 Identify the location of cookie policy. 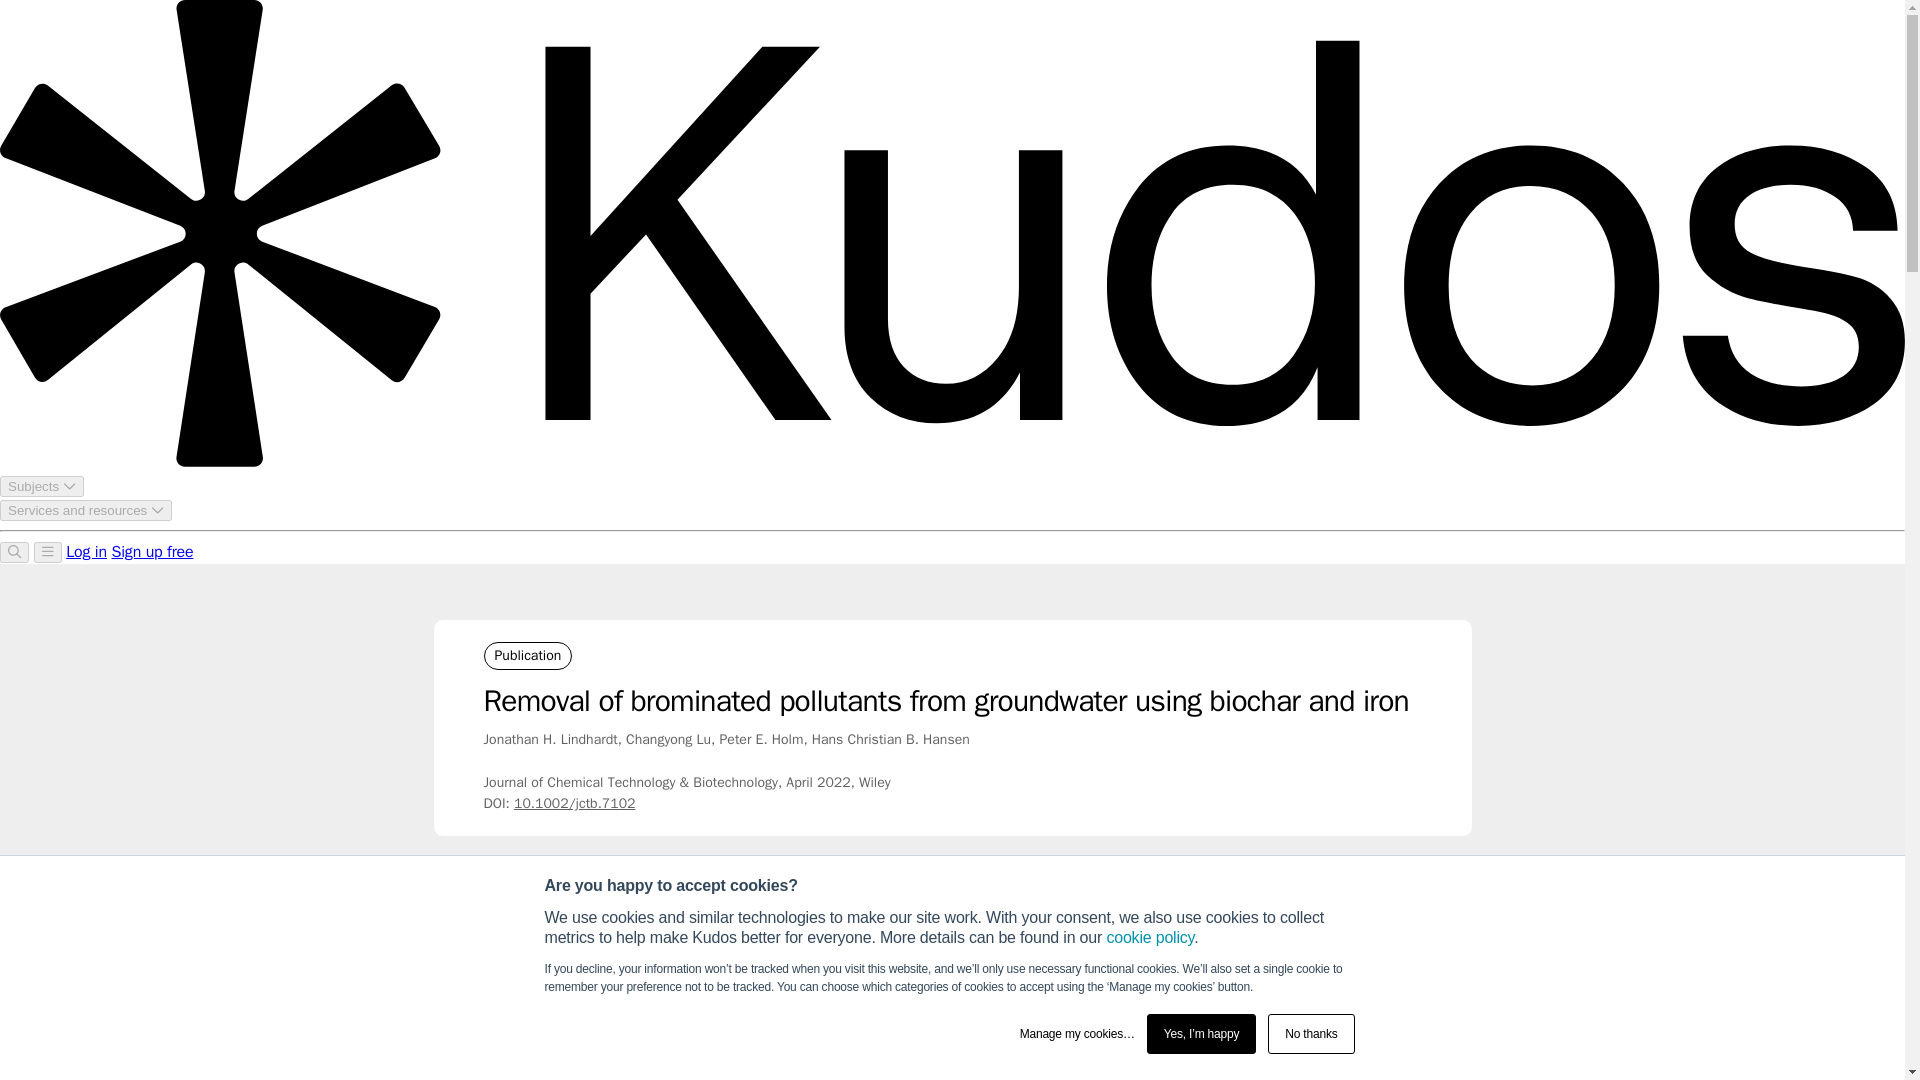
(1150, 937).